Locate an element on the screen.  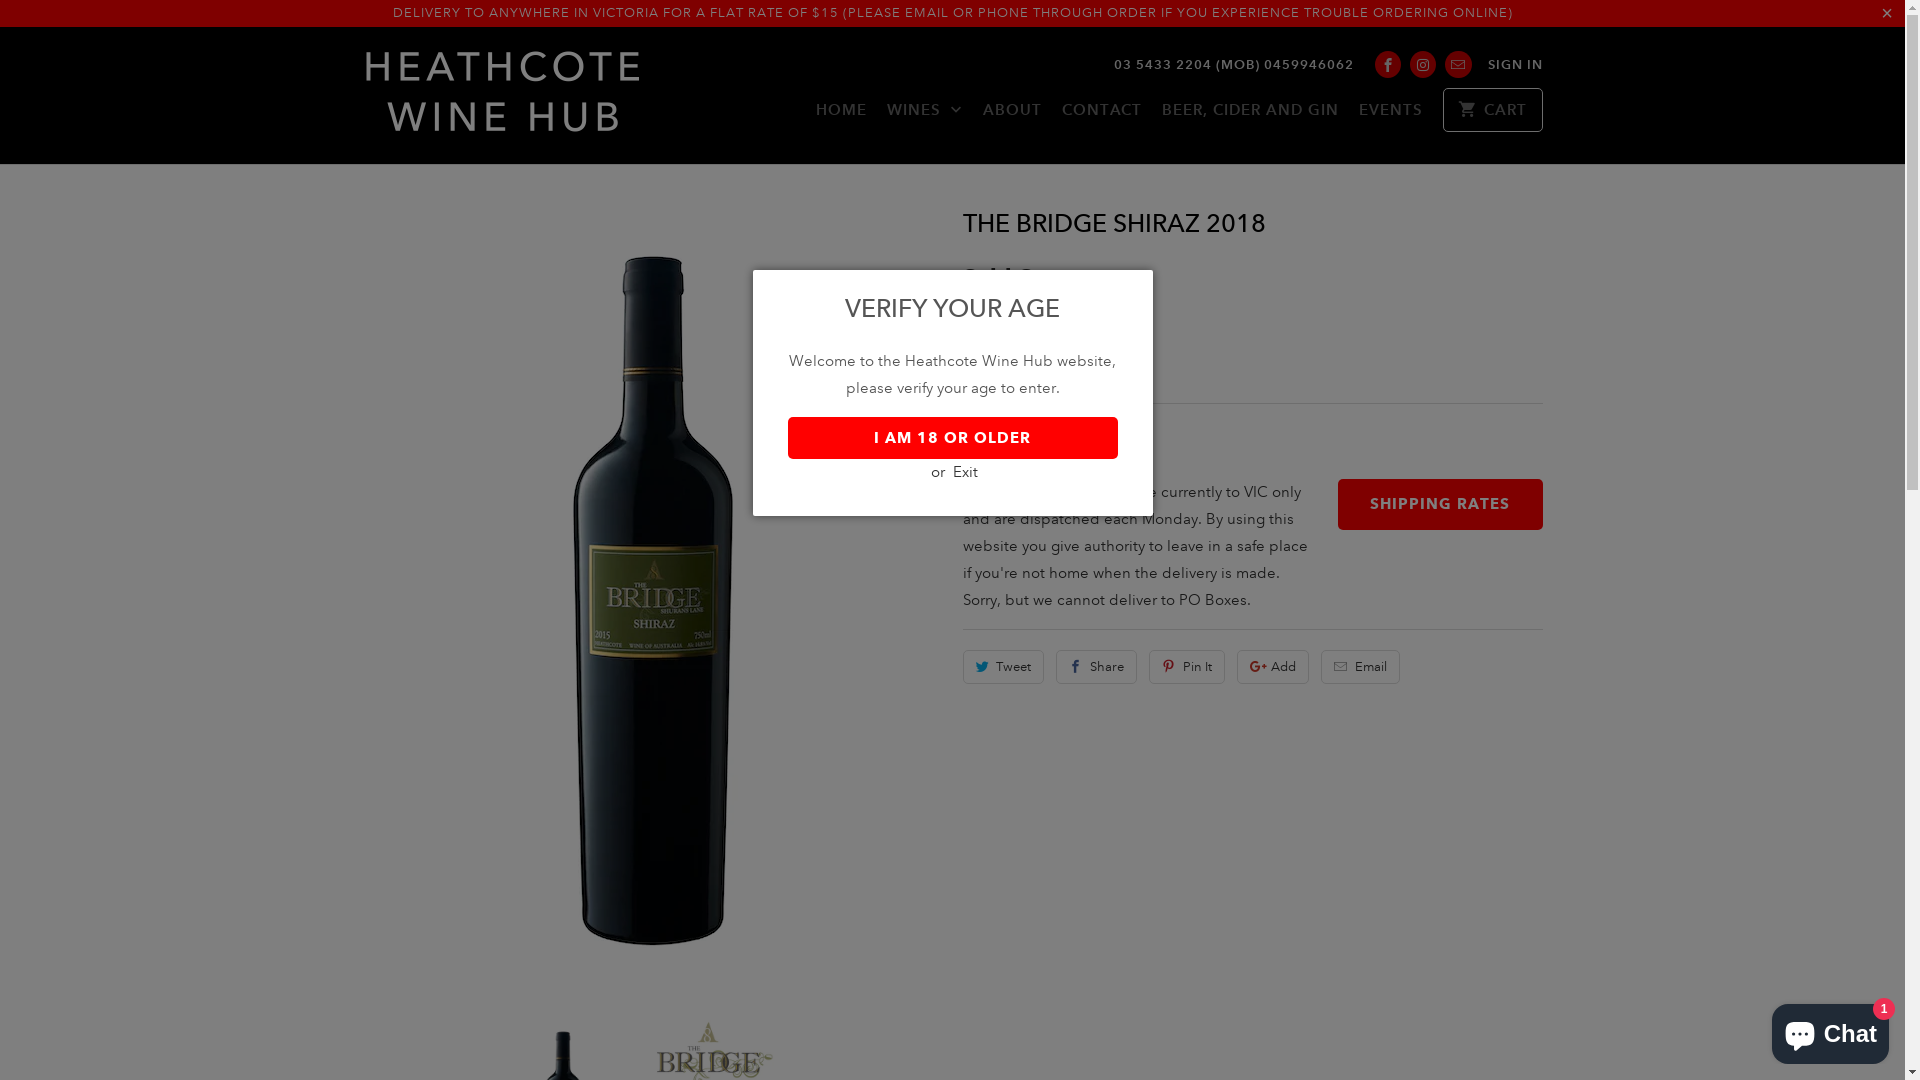
CART is located at coordinates (1492, 110).